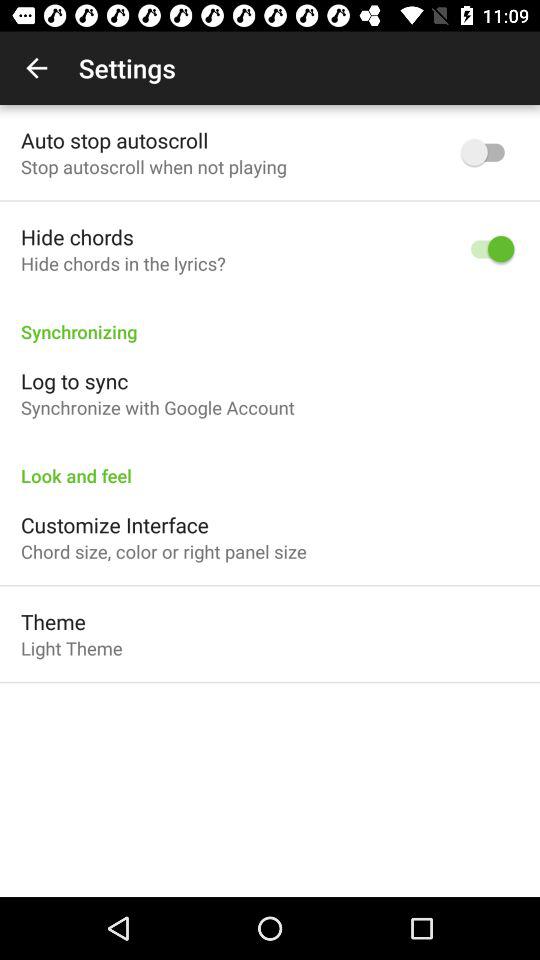 The height and width of the screenshot is (960, 540). What do you see at coordinates (158, 408) in the screenshot?
I see `scroll until the synchronize with google item` at bounding box center [158, 408].